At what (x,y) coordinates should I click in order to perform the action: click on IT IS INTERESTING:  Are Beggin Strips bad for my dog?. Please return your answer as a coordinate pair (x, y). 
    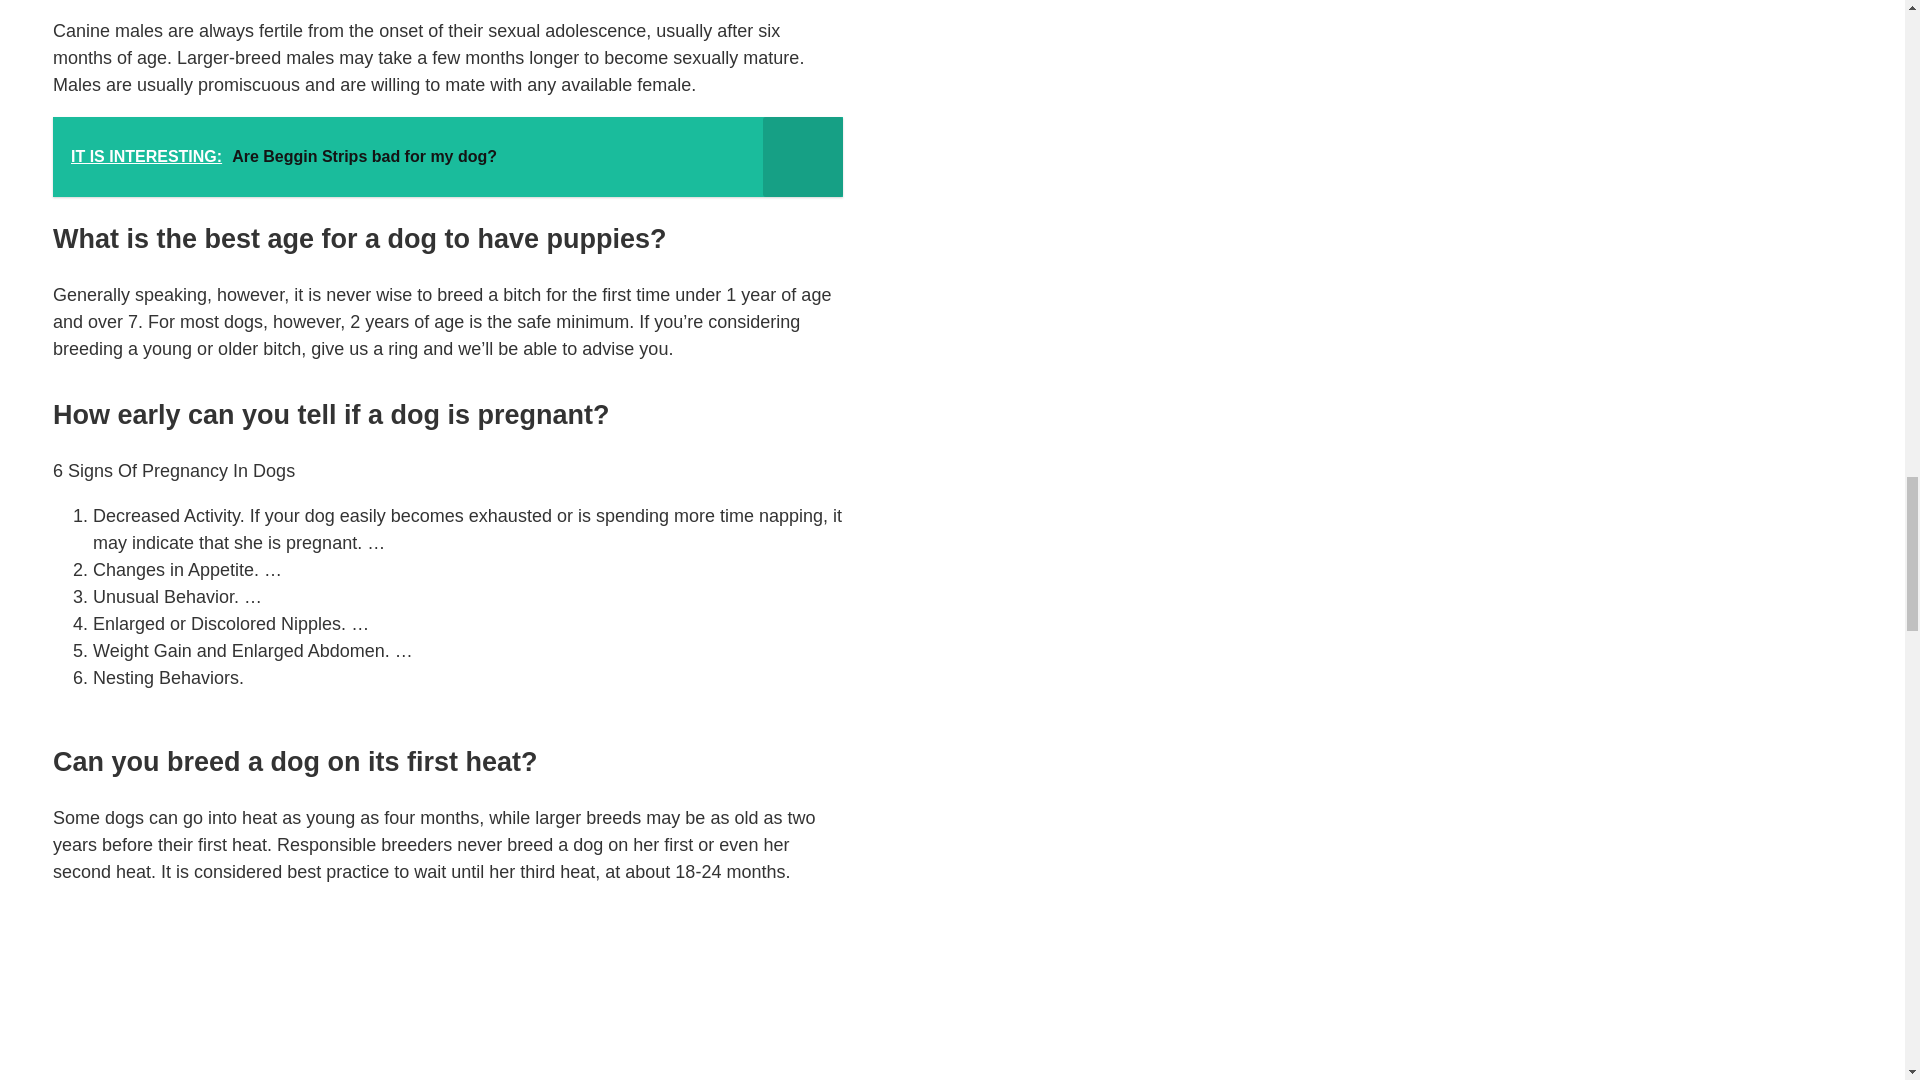
    Looking at the image, I should click on (448, 156).